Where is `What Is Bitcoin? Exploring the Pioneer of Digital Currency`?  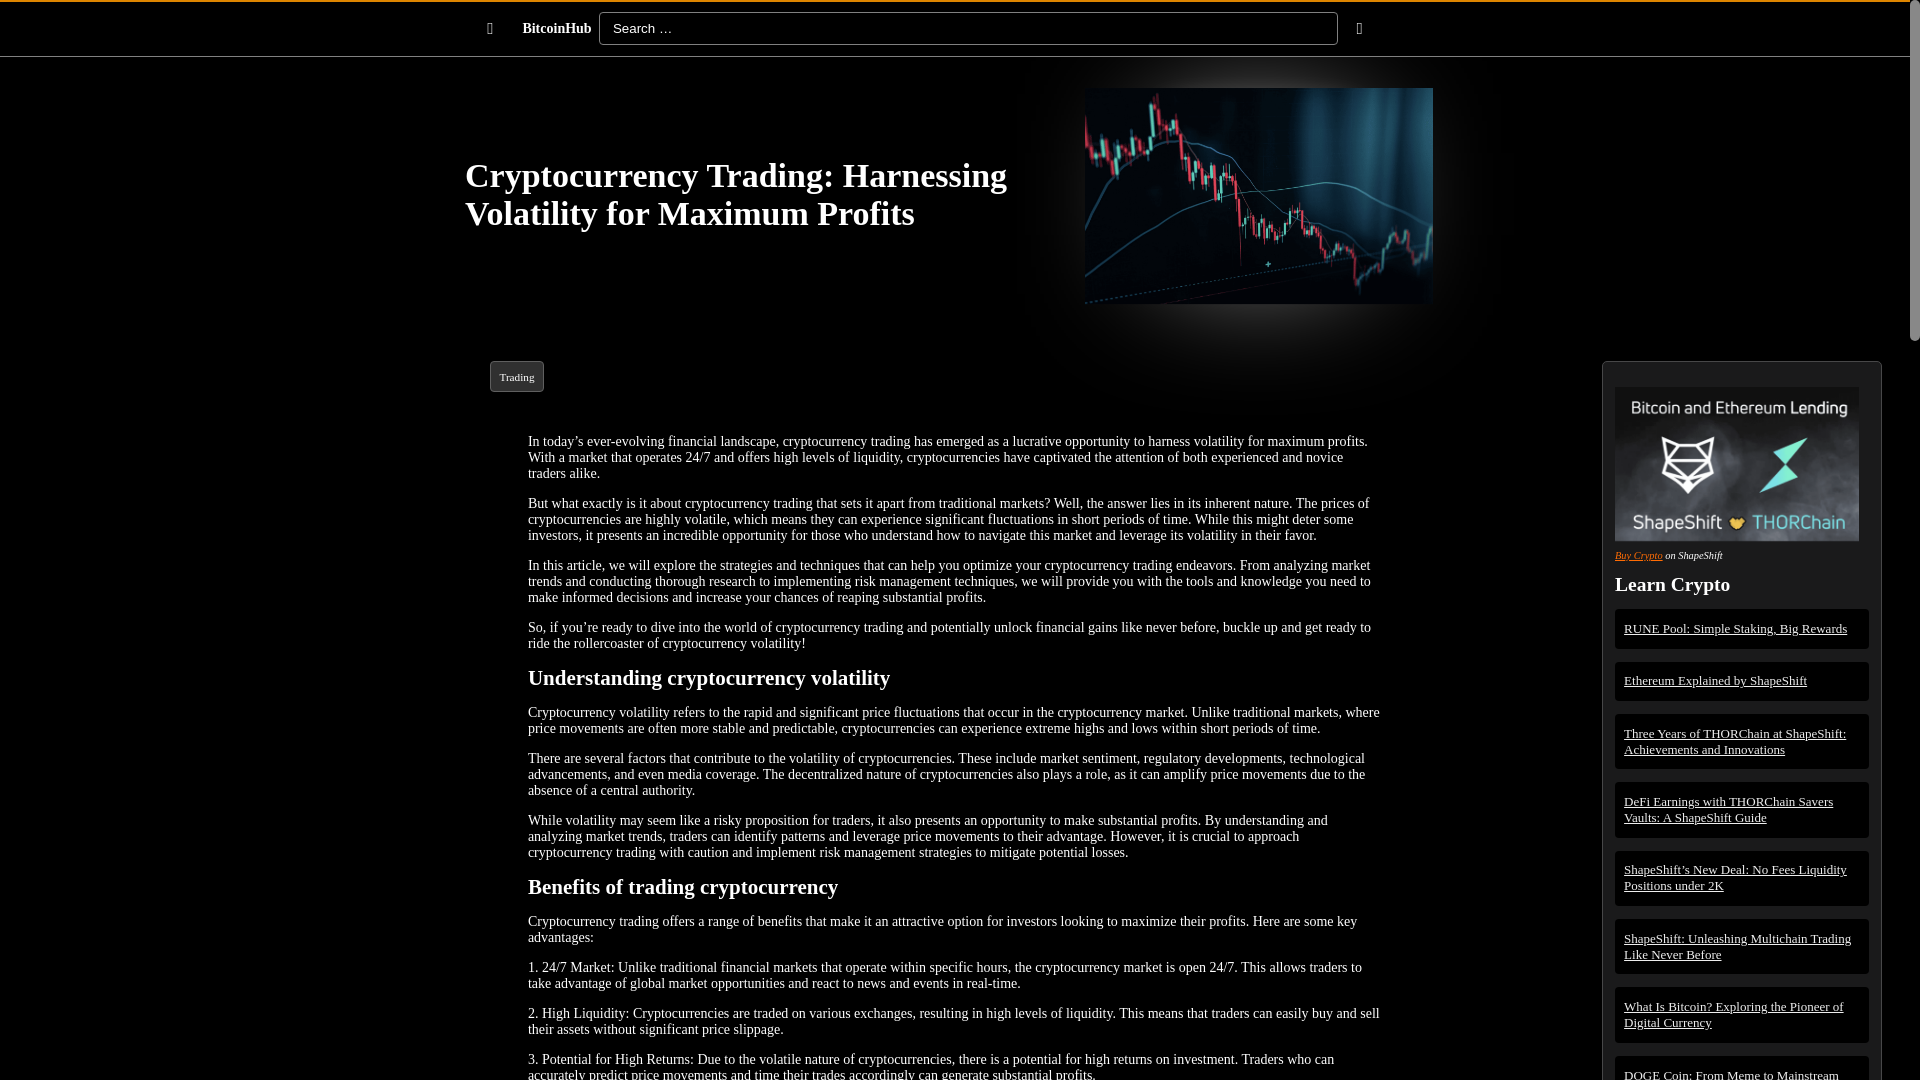 What Is Bitcoin? Exploring the Pioneer of Digital Currency is located at coordinates (1742, 1014).